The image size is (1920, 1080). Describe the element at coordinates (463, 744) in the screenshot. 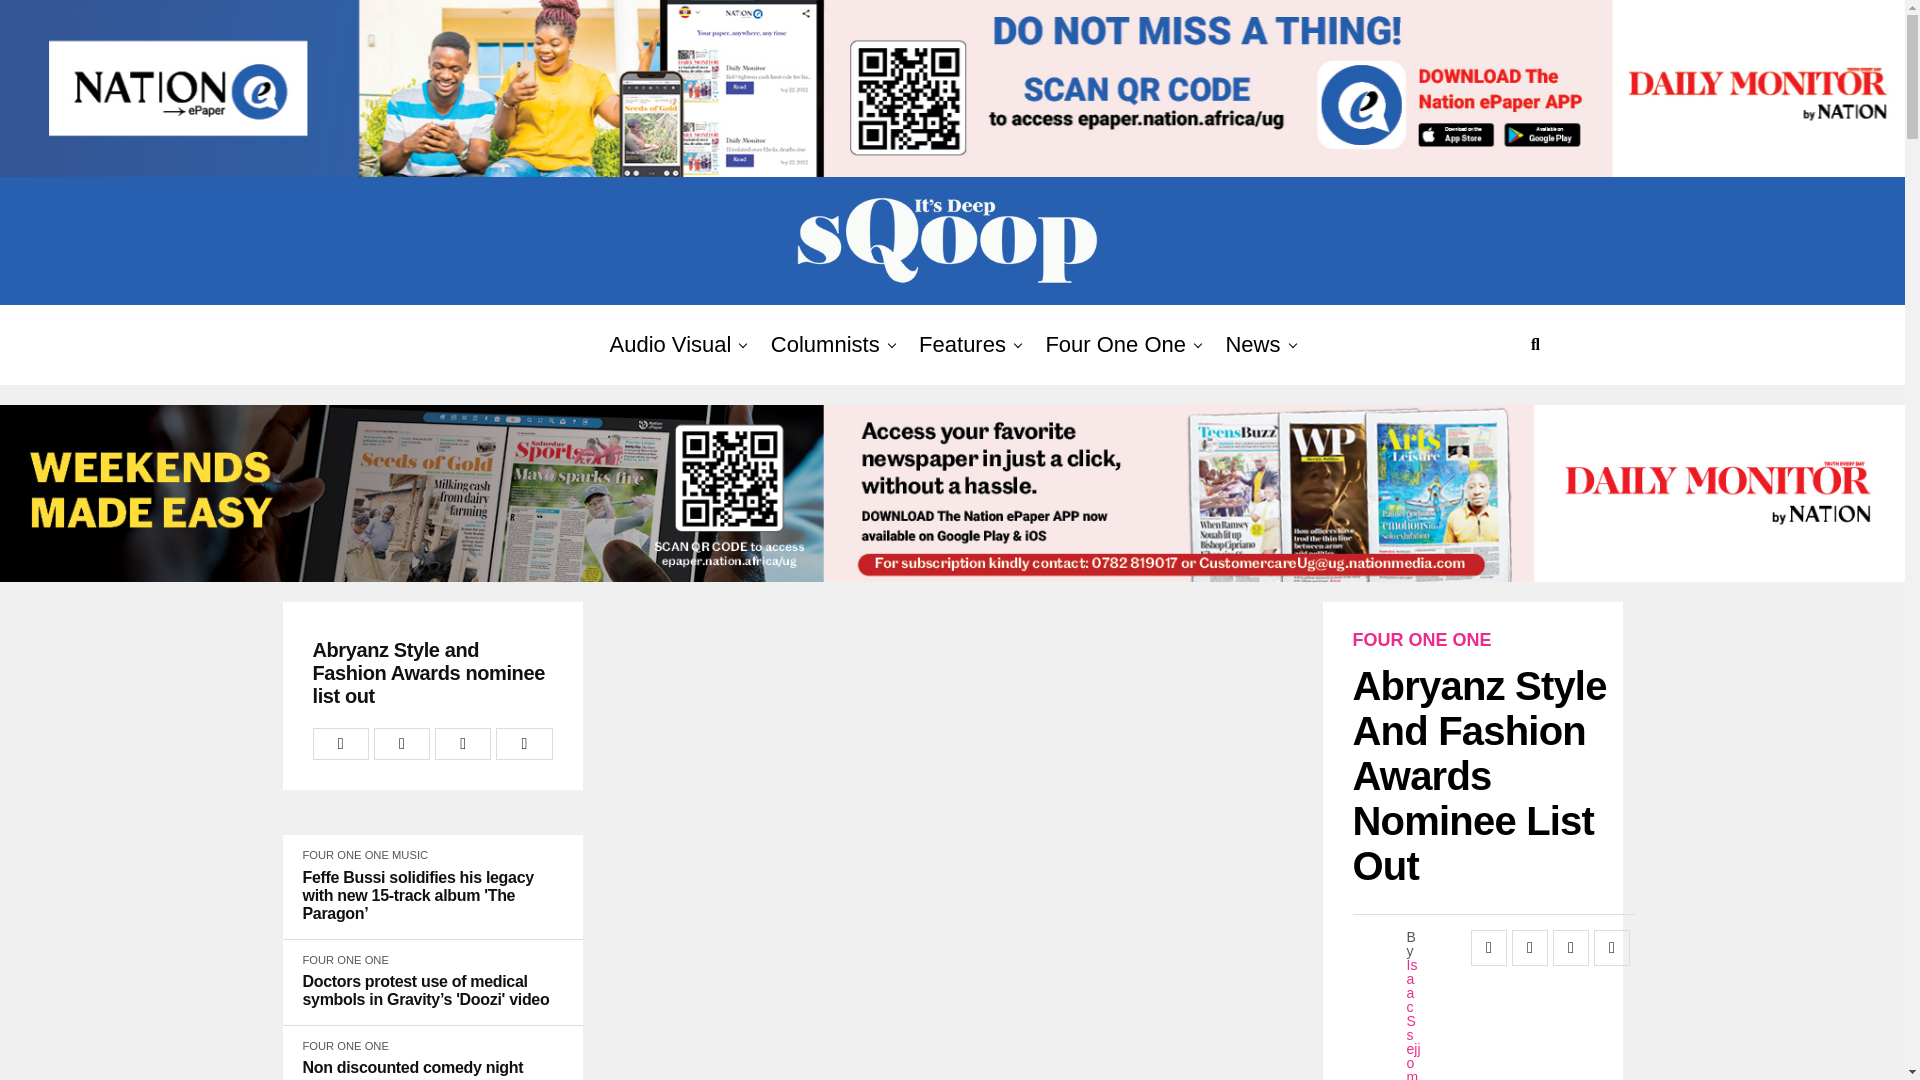

I see `Share on Flipboard` at that location.